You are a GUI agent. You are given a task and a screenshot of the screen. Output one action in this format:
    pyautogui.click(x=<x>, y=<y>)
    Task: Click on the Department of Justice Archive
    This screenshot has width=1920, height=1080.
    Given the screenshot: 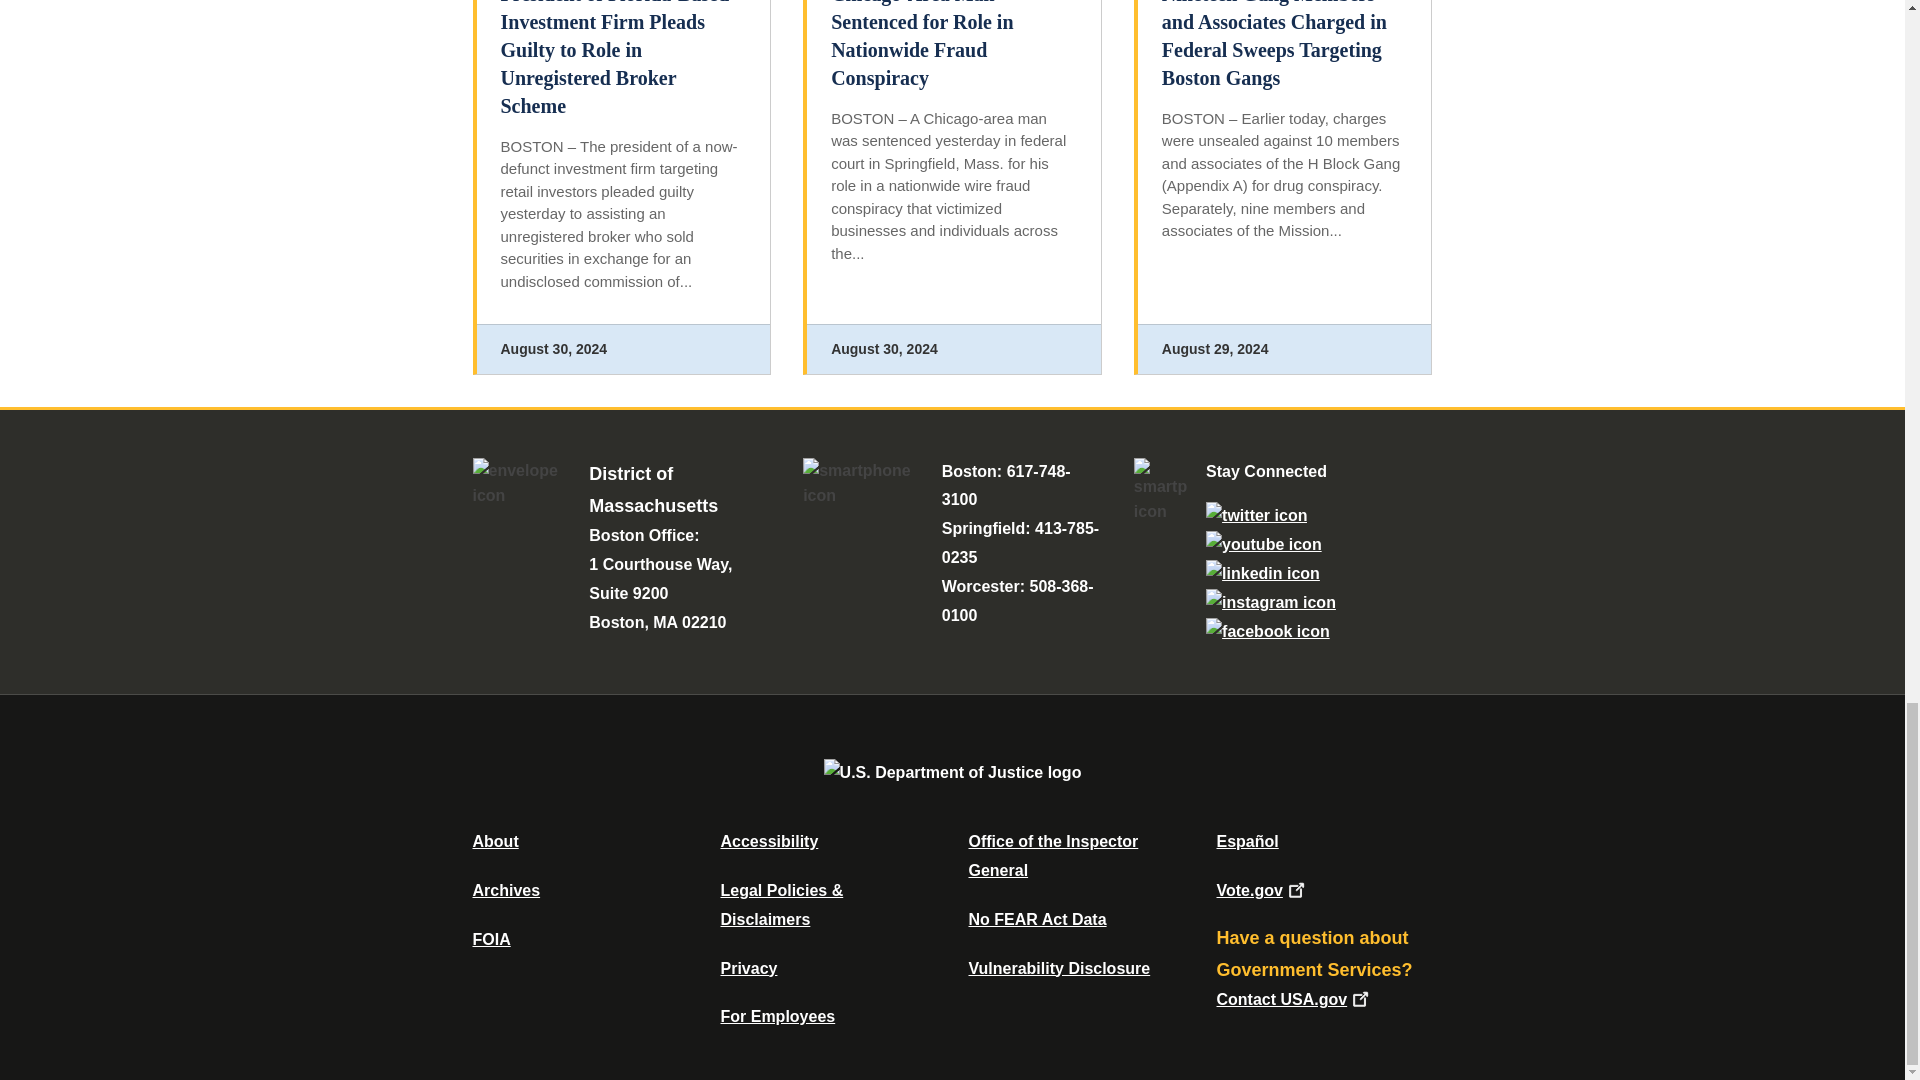 What is the action you would take?
    pyautogui.click(x=506, y=890)
    